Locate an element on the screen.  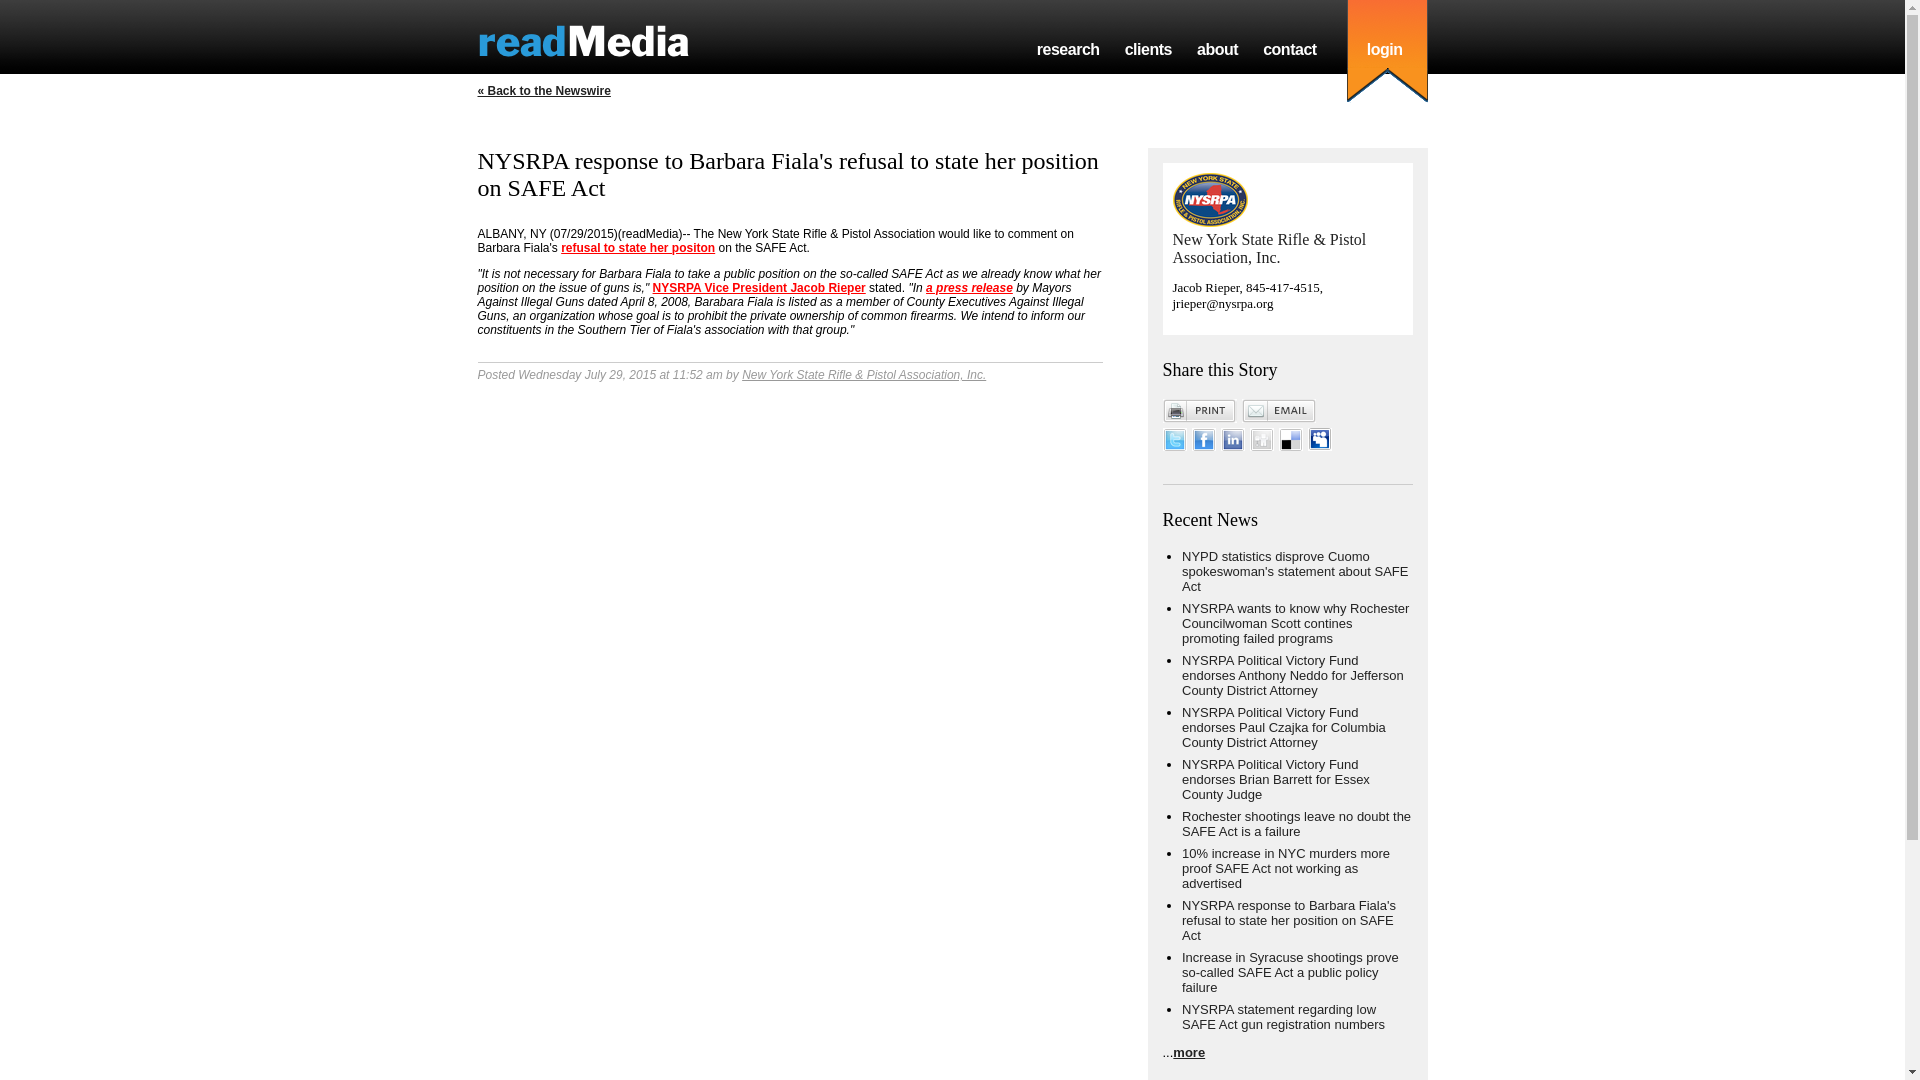
Post to Facebook is located at coordinates (1204, 446).